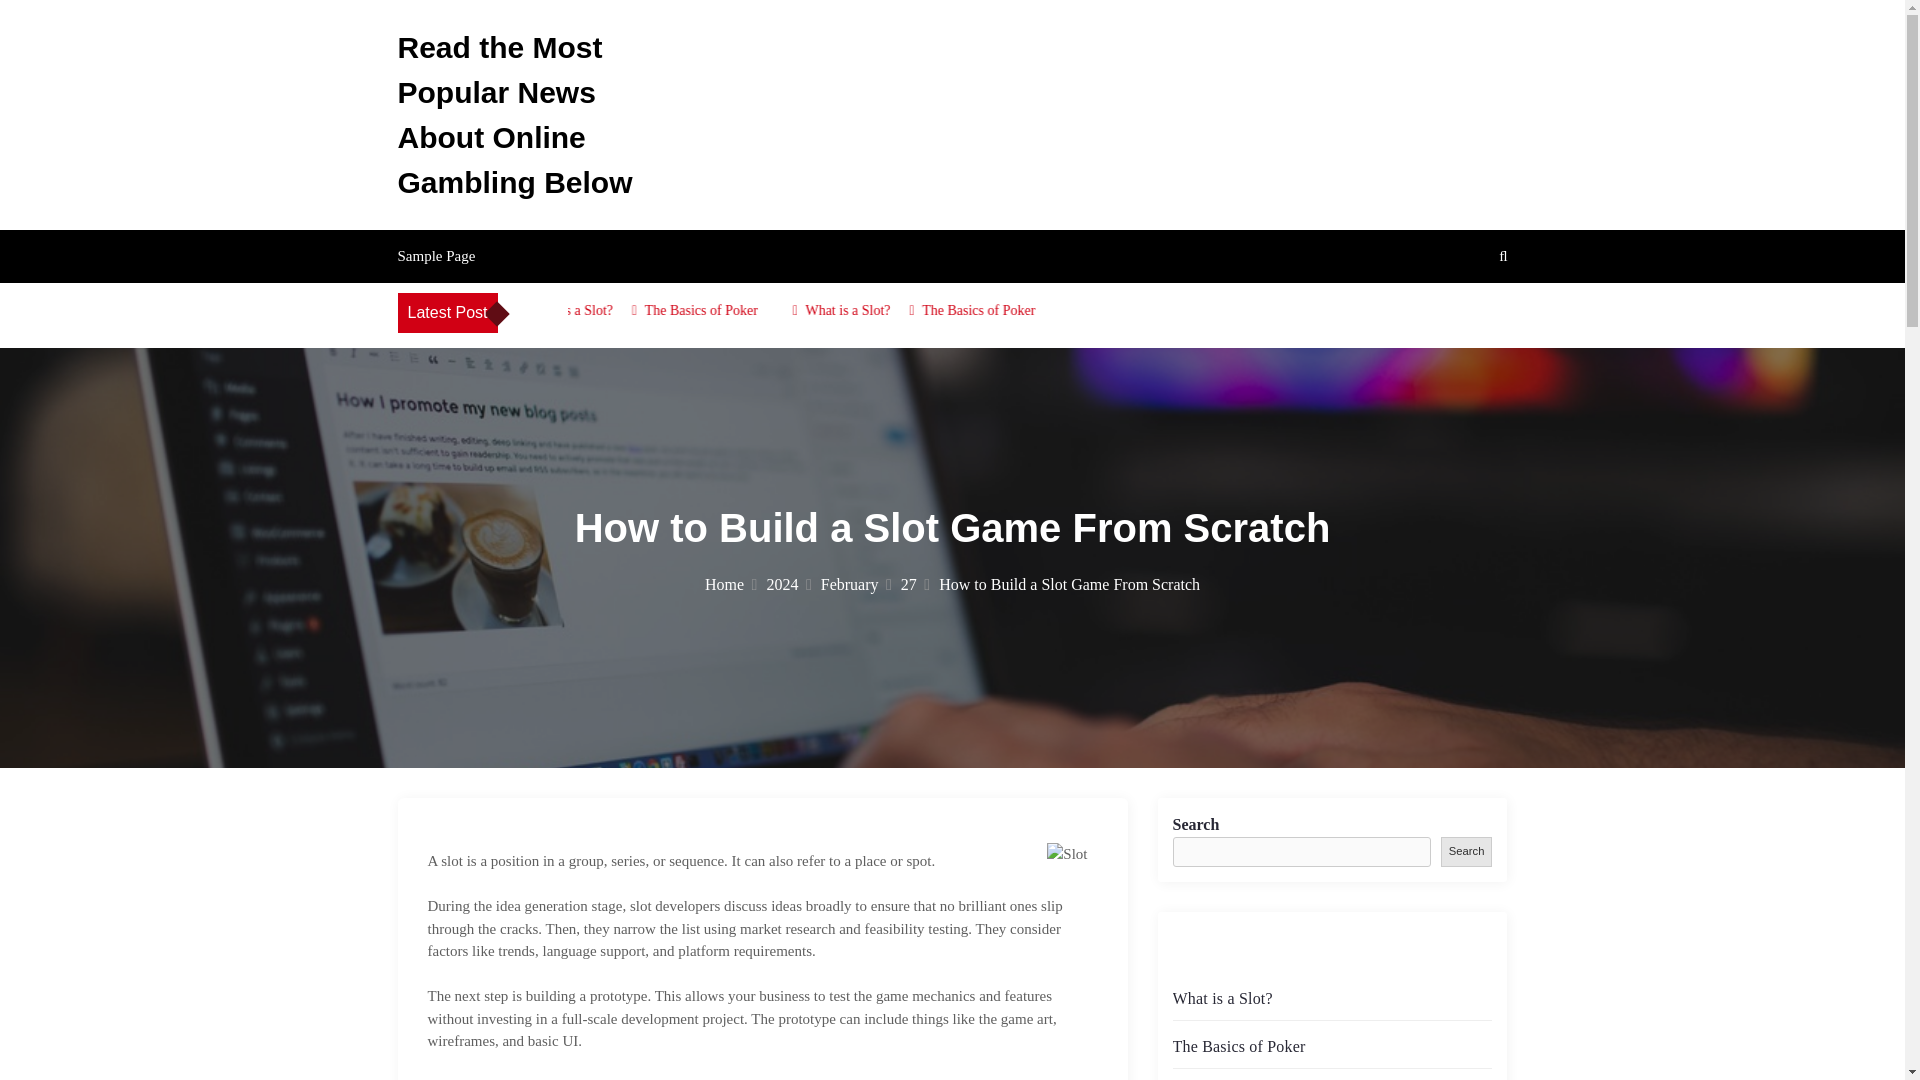  I want to click on February, so click(856, 584).